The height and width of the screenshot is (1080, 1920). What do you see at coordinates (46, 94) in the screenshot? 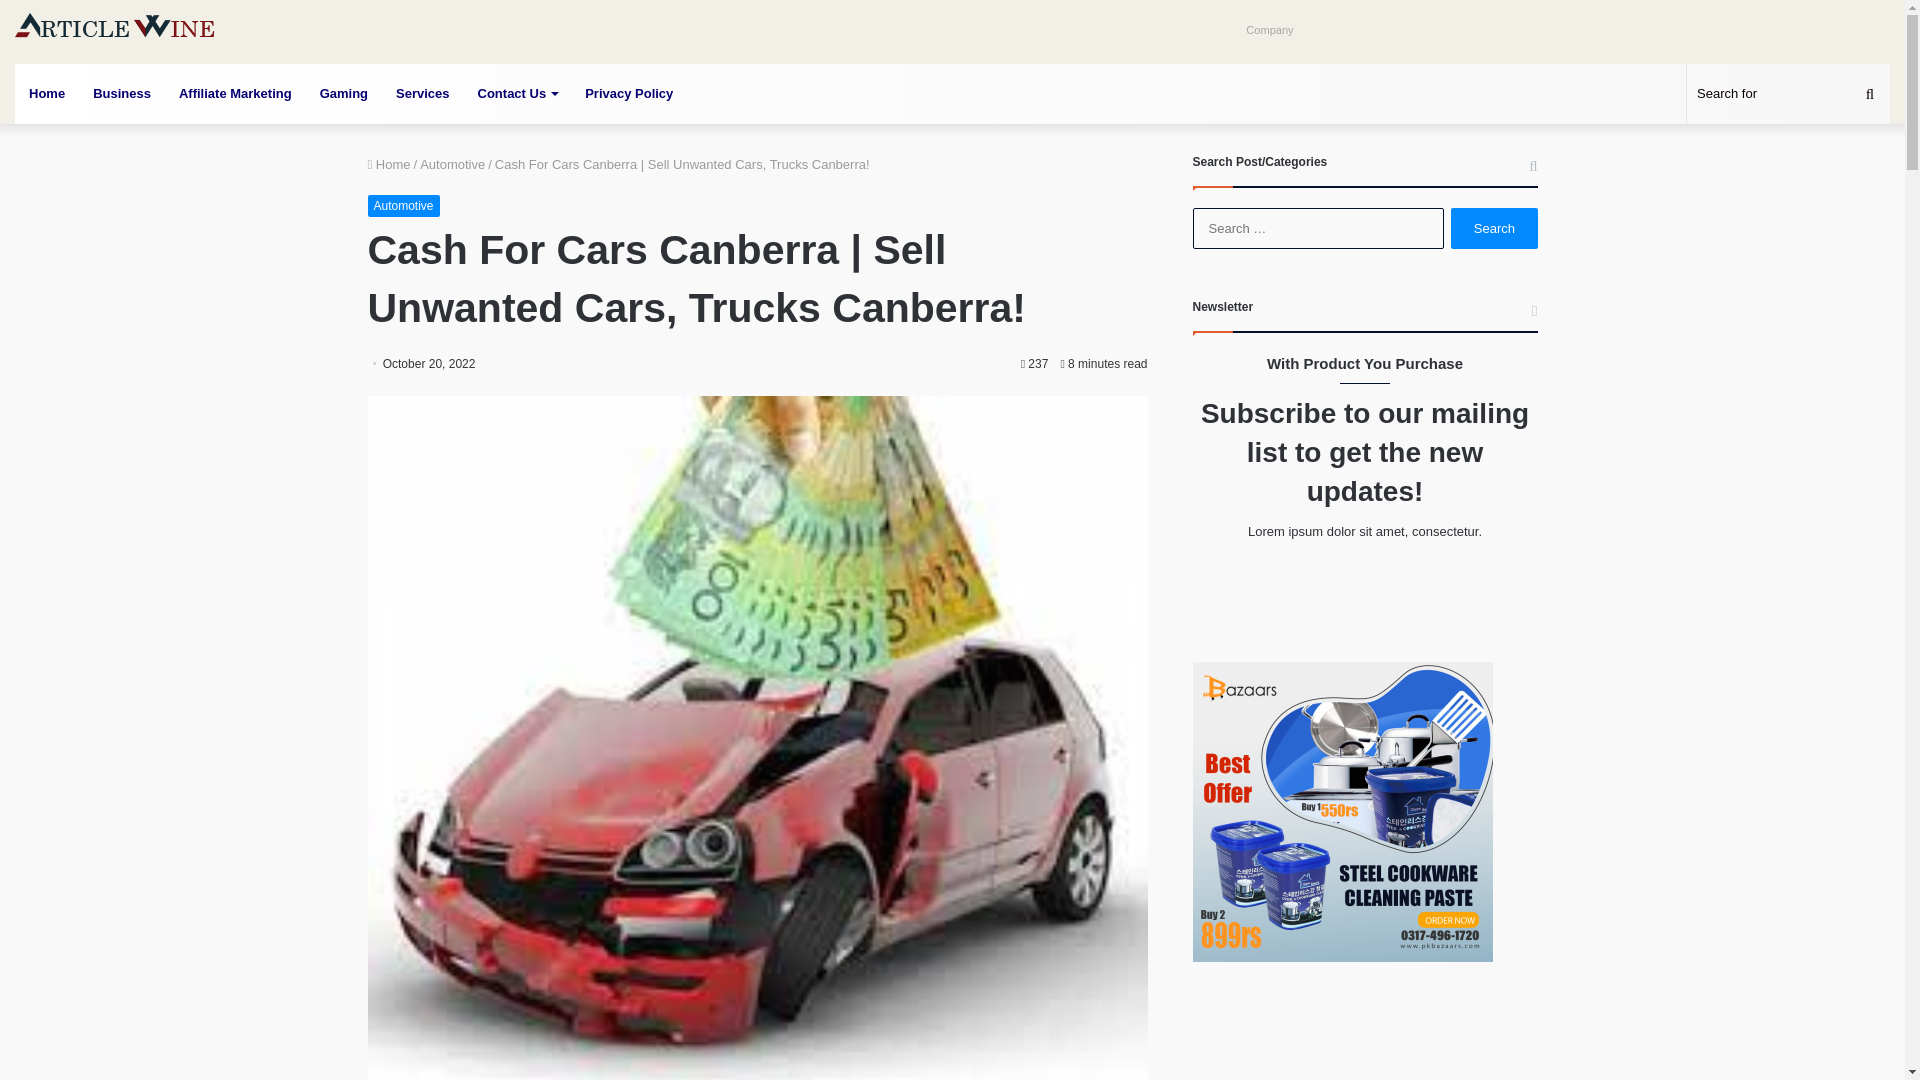
I see `Home` at bounding box center [46, 94].